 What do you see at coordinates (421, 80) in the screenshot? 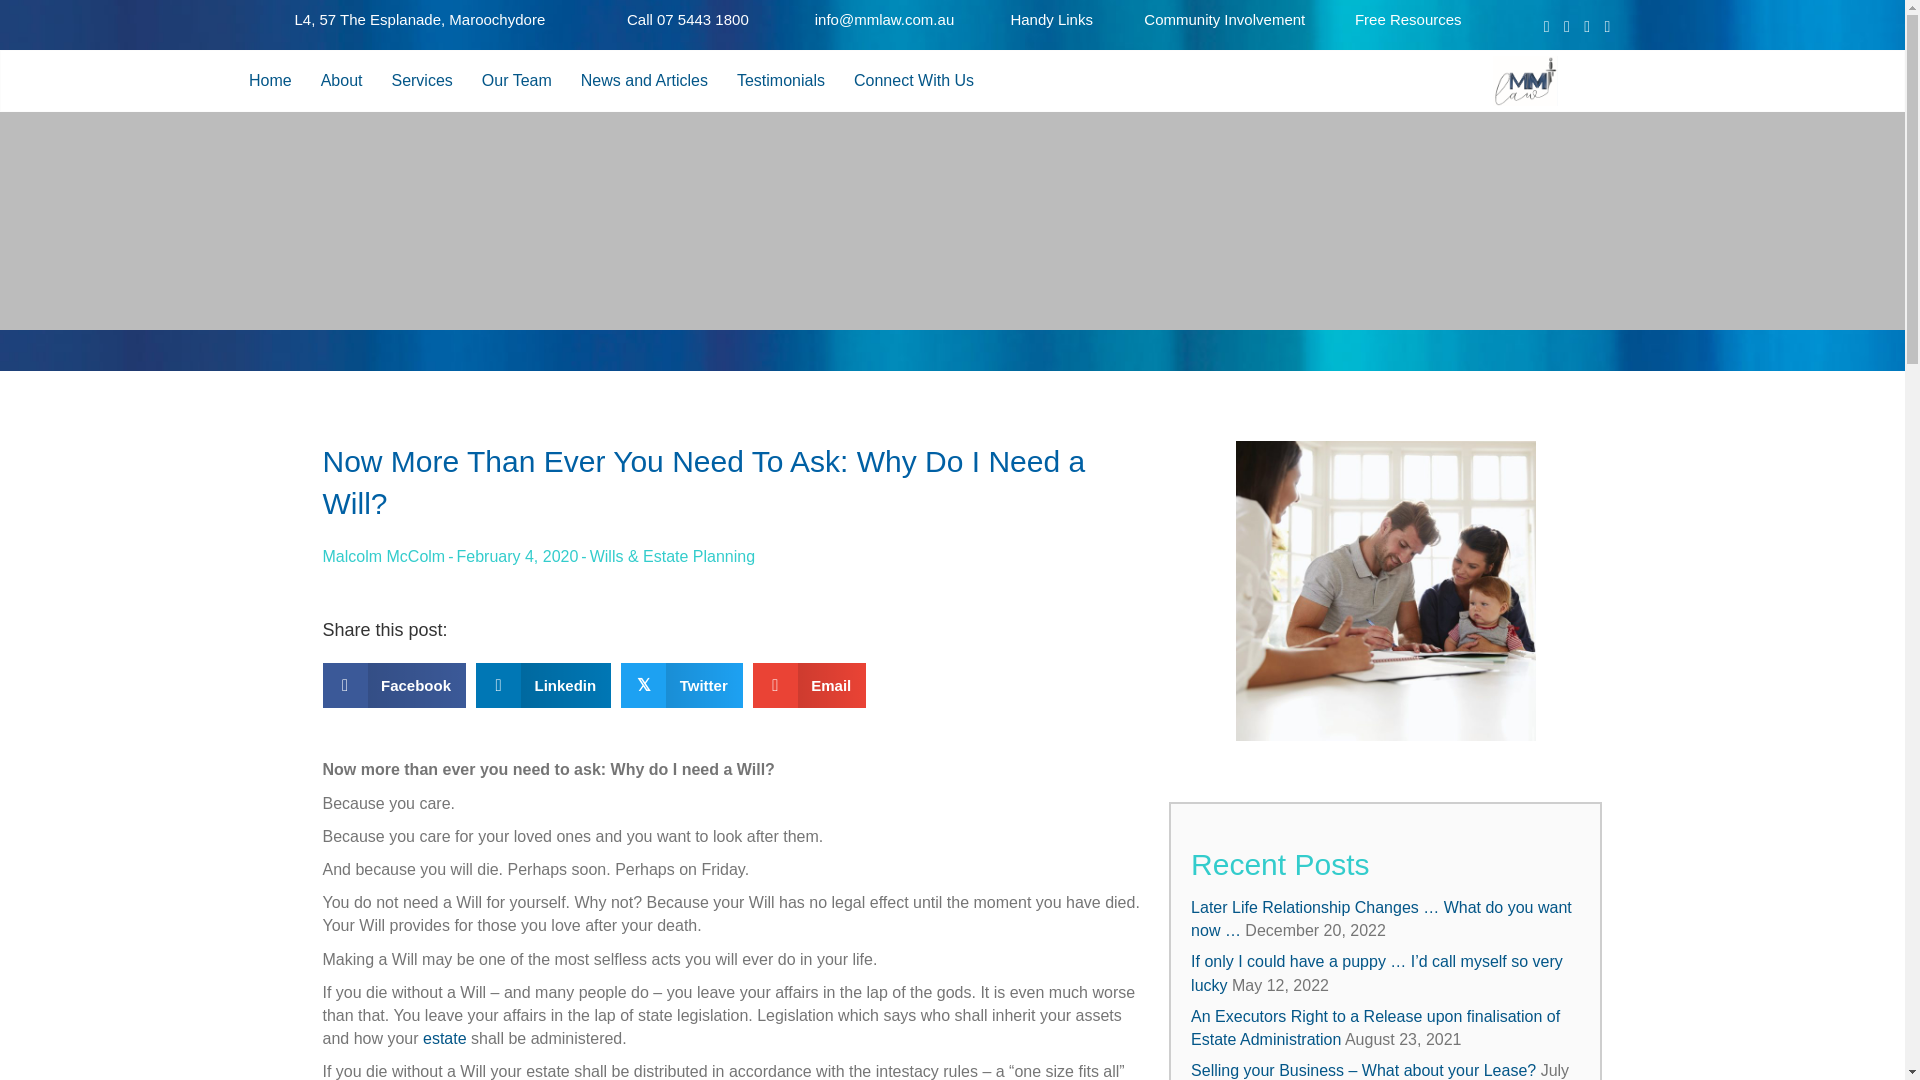
I see `Services` at bounding box center [421, 80].